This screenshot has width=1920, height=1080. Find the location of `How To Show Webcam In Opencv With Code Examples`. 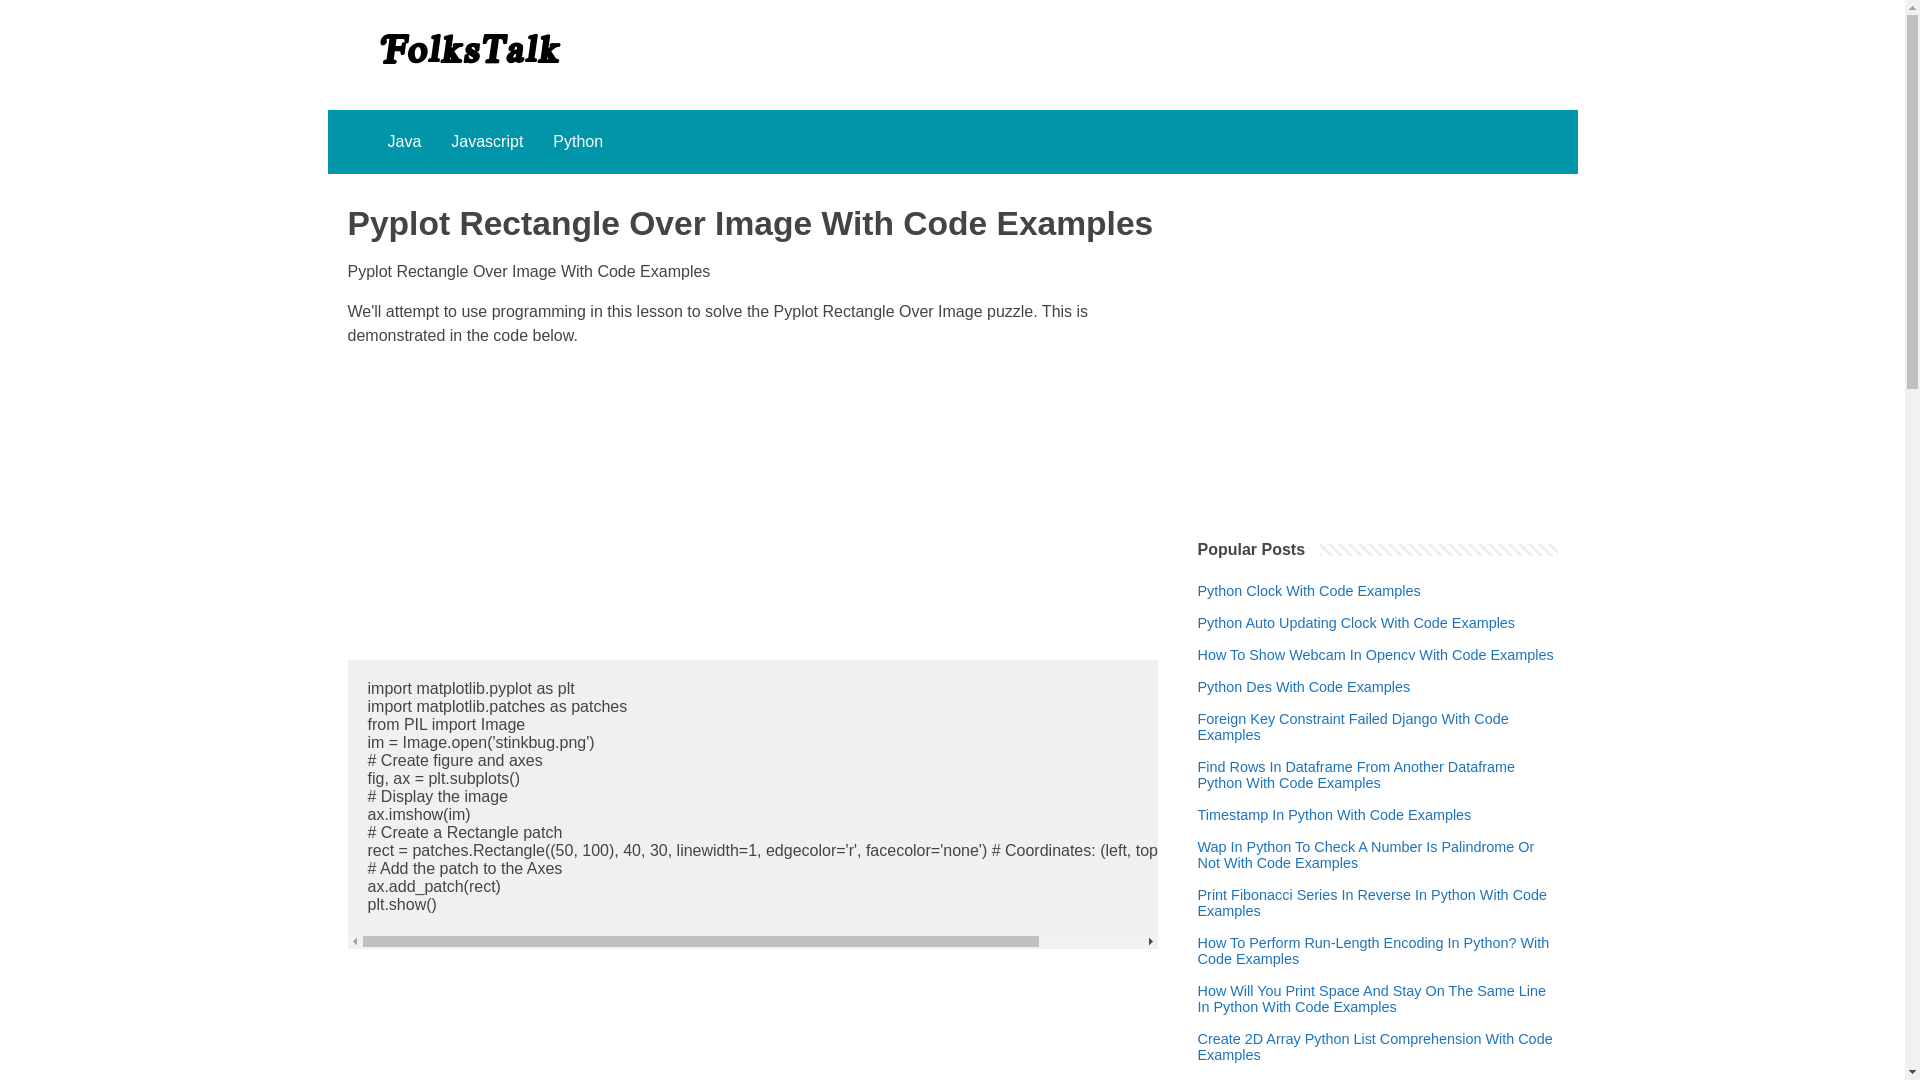

How To Show Webcam In Opencv With Code Examples is located at coordinates (1376, 654).